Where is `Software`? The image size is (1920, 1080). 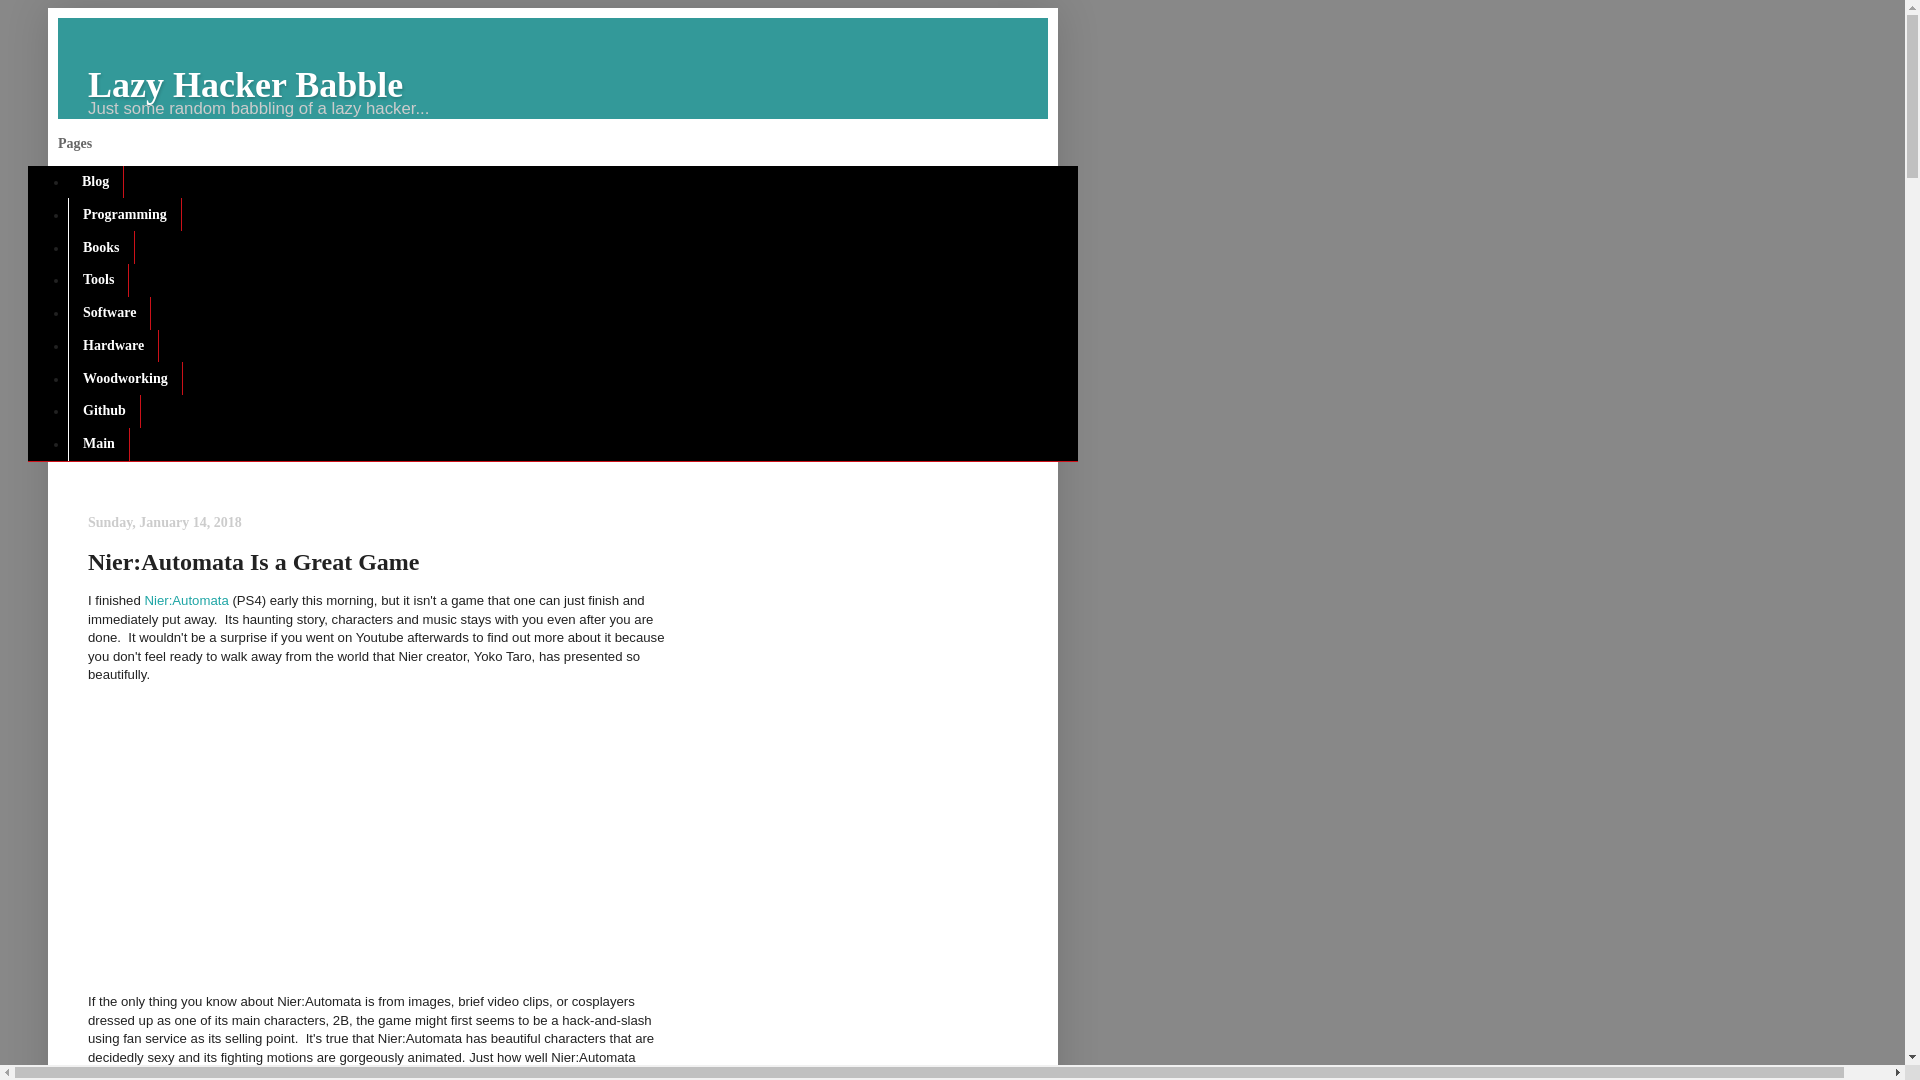 Software is located at coordinates (109, 314).